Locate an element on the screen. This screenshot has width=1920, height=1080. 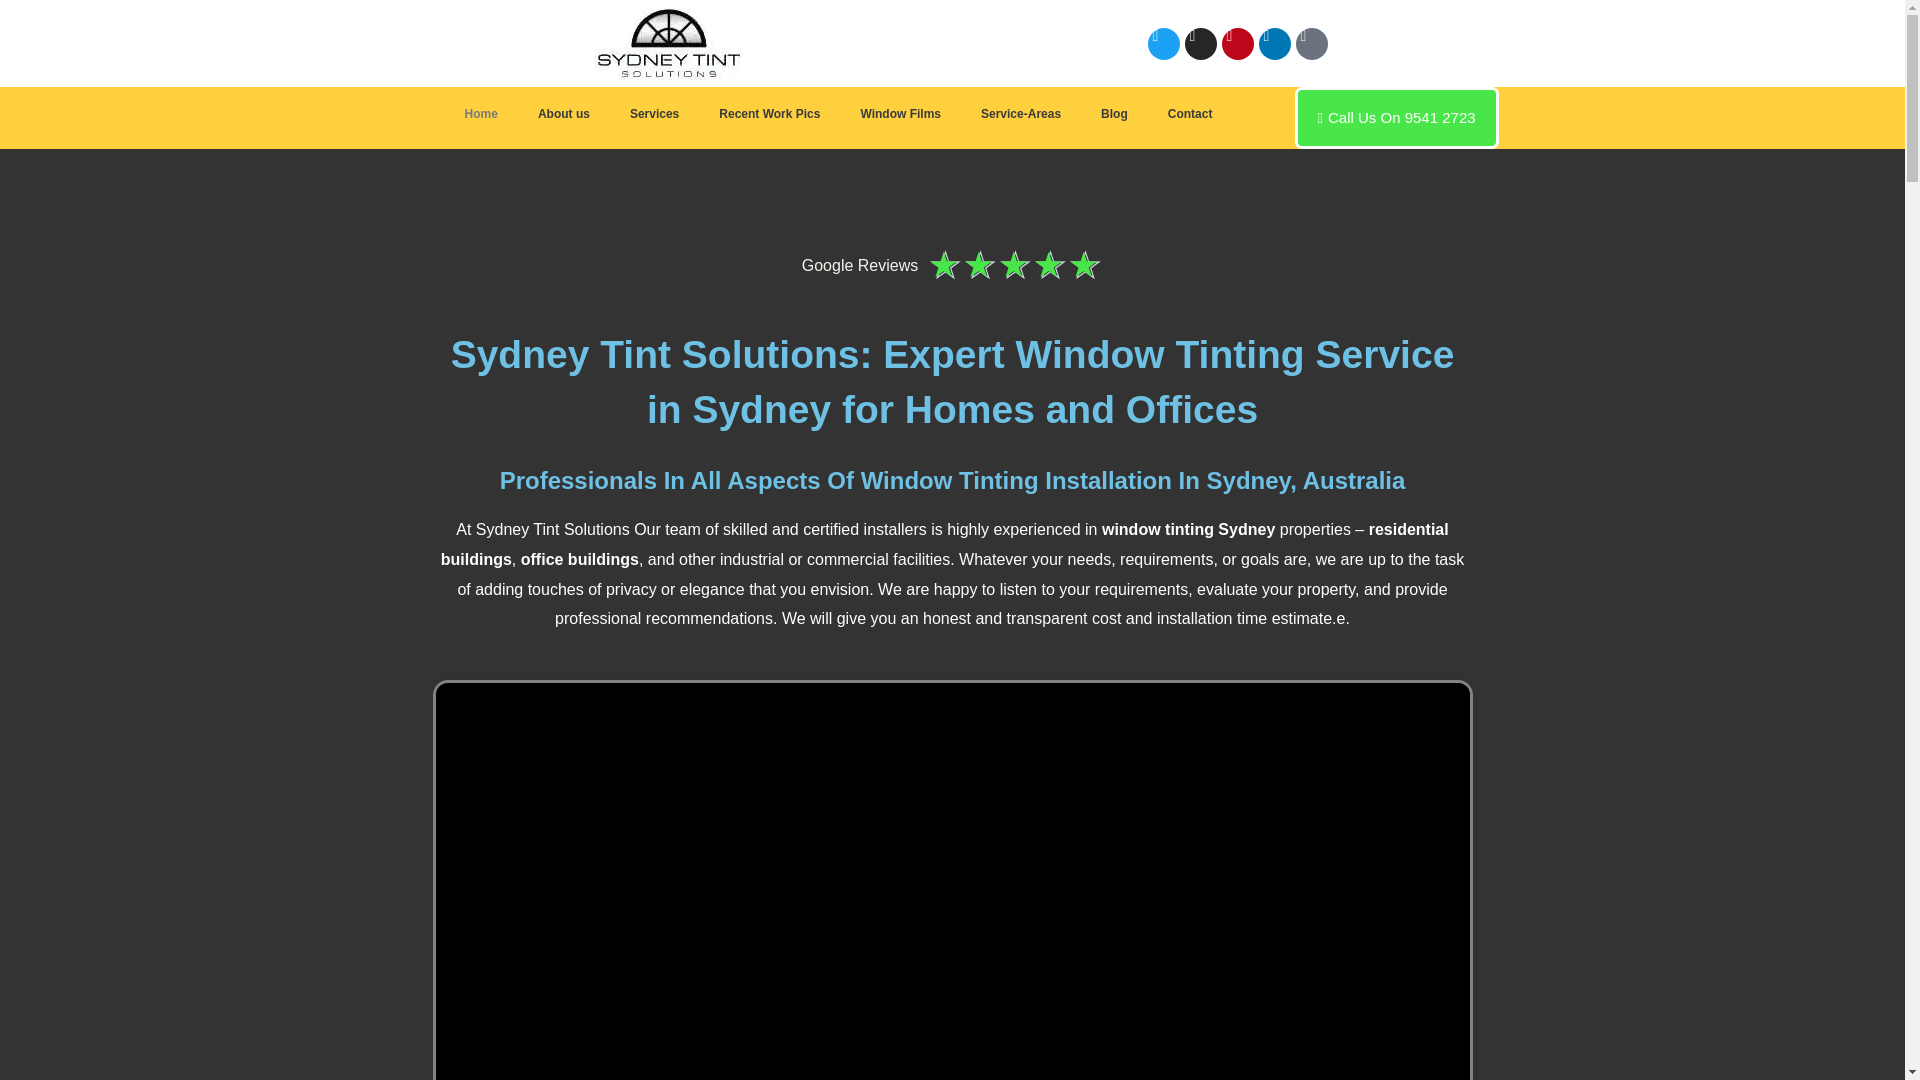
Linkedin is located at coordinates (1274, 44).